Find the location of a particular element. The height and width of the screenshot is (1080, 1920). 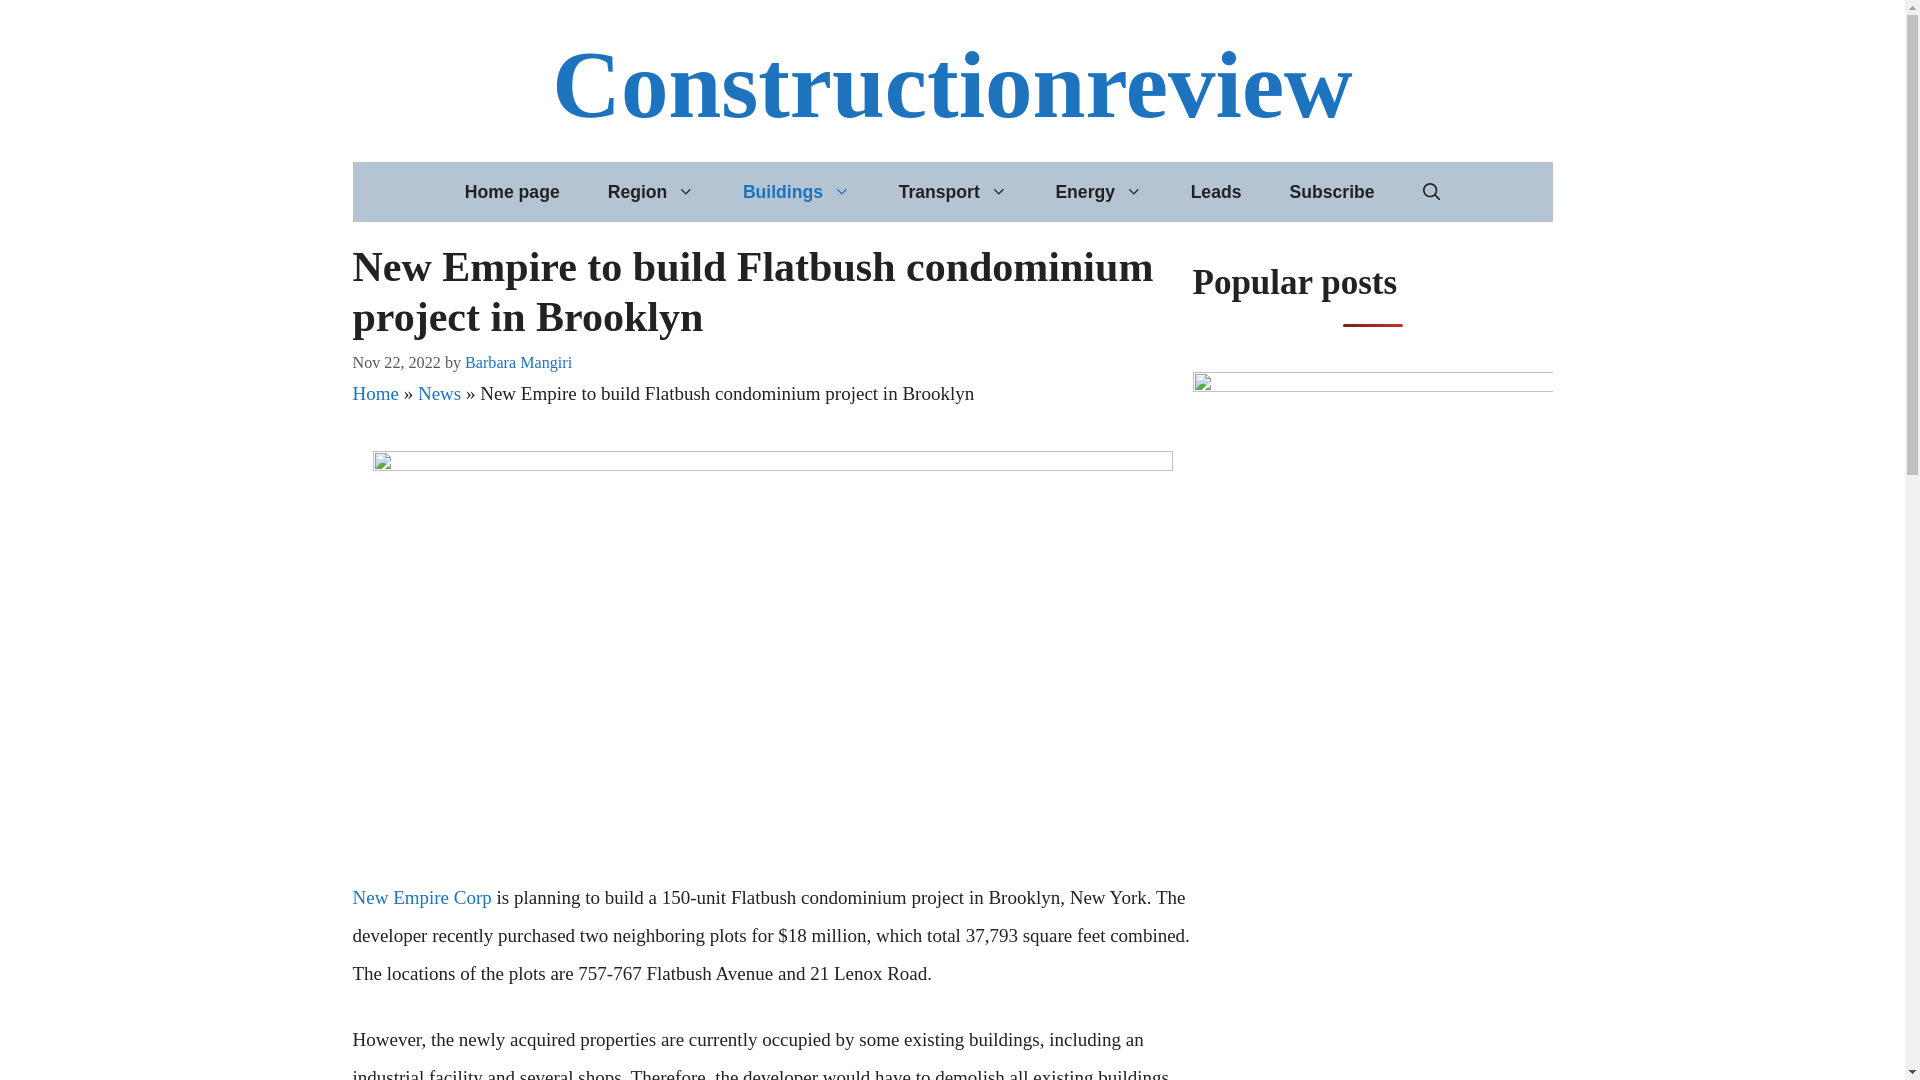

Home page is located at coordinates (512, 192).